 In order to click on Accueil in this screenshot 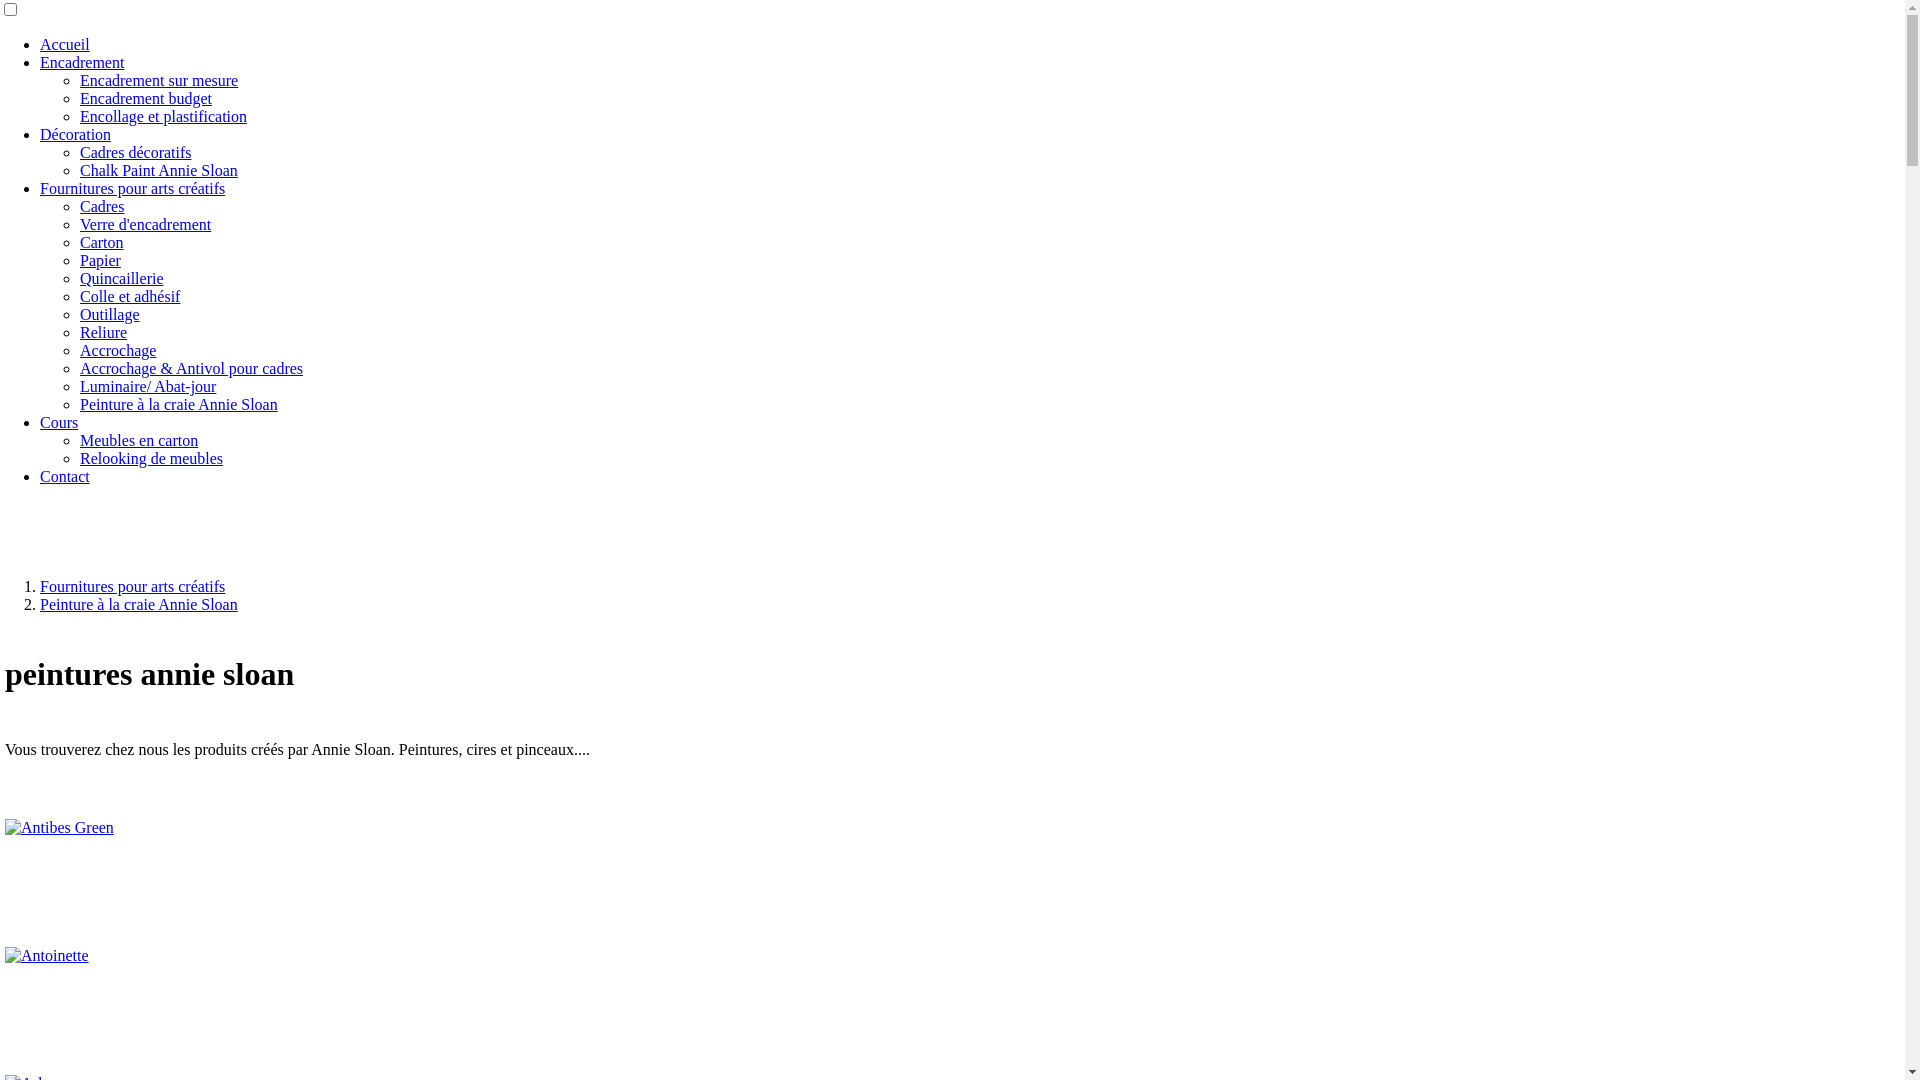, I will do `click(65, 44)`.